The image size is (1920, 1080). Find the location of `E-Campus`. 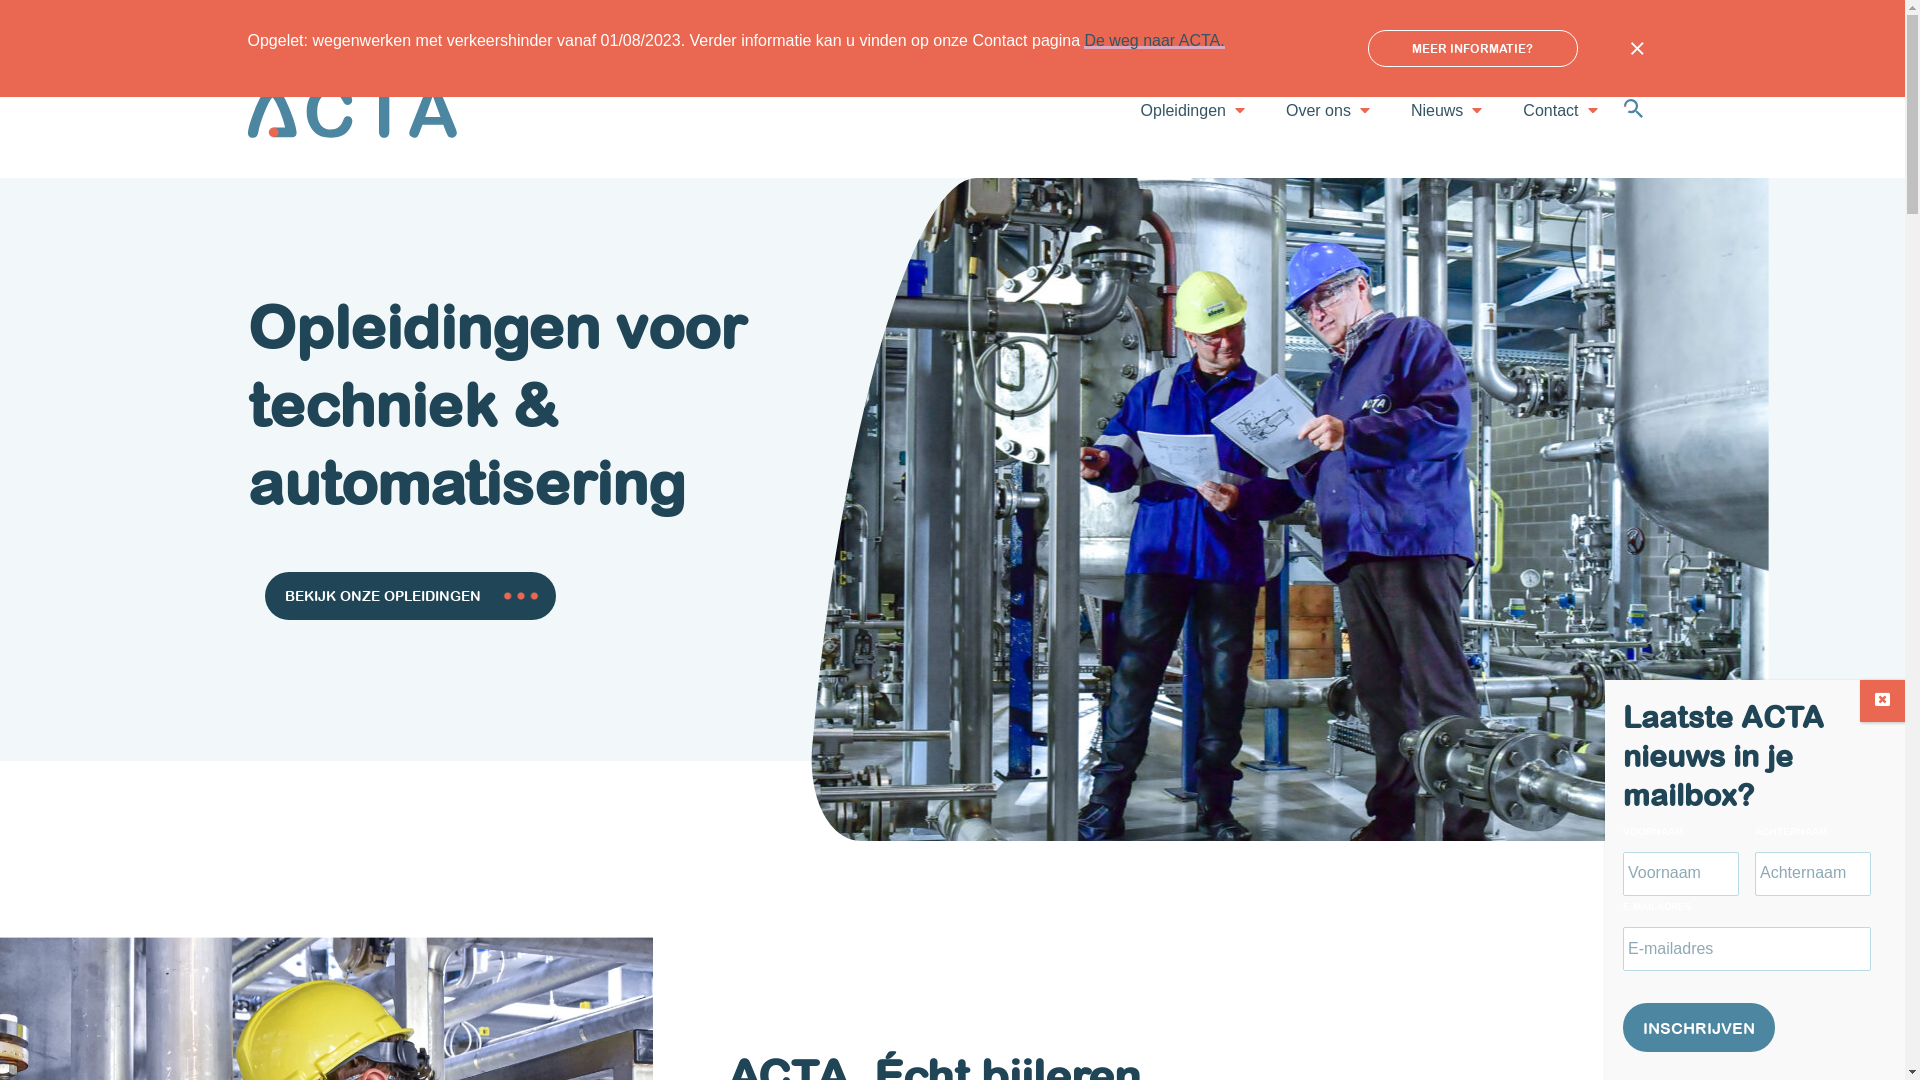

E-Campus is located at coordinates (1547, 18).